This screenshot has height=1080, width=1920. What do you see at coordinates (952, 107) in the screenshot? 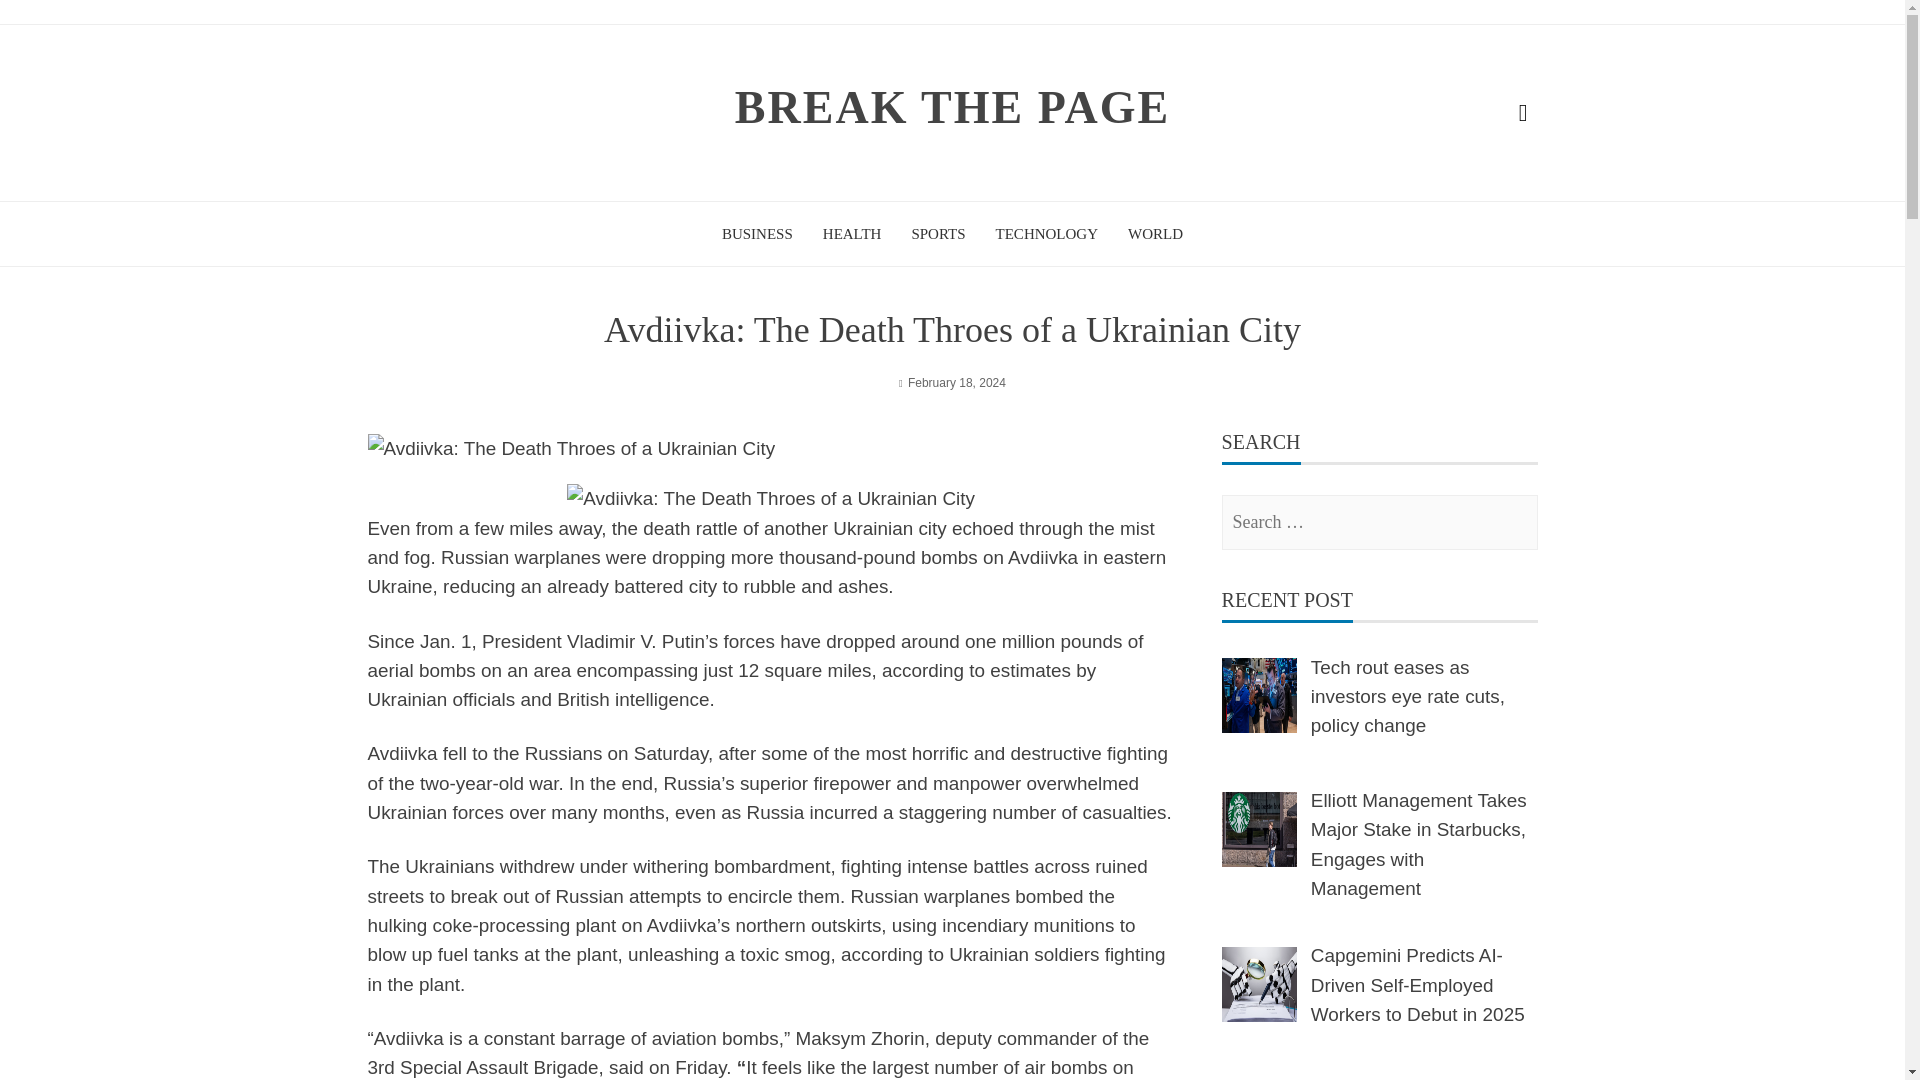
I see `BREAK THE PAGE` at bounding box center [952, 107].